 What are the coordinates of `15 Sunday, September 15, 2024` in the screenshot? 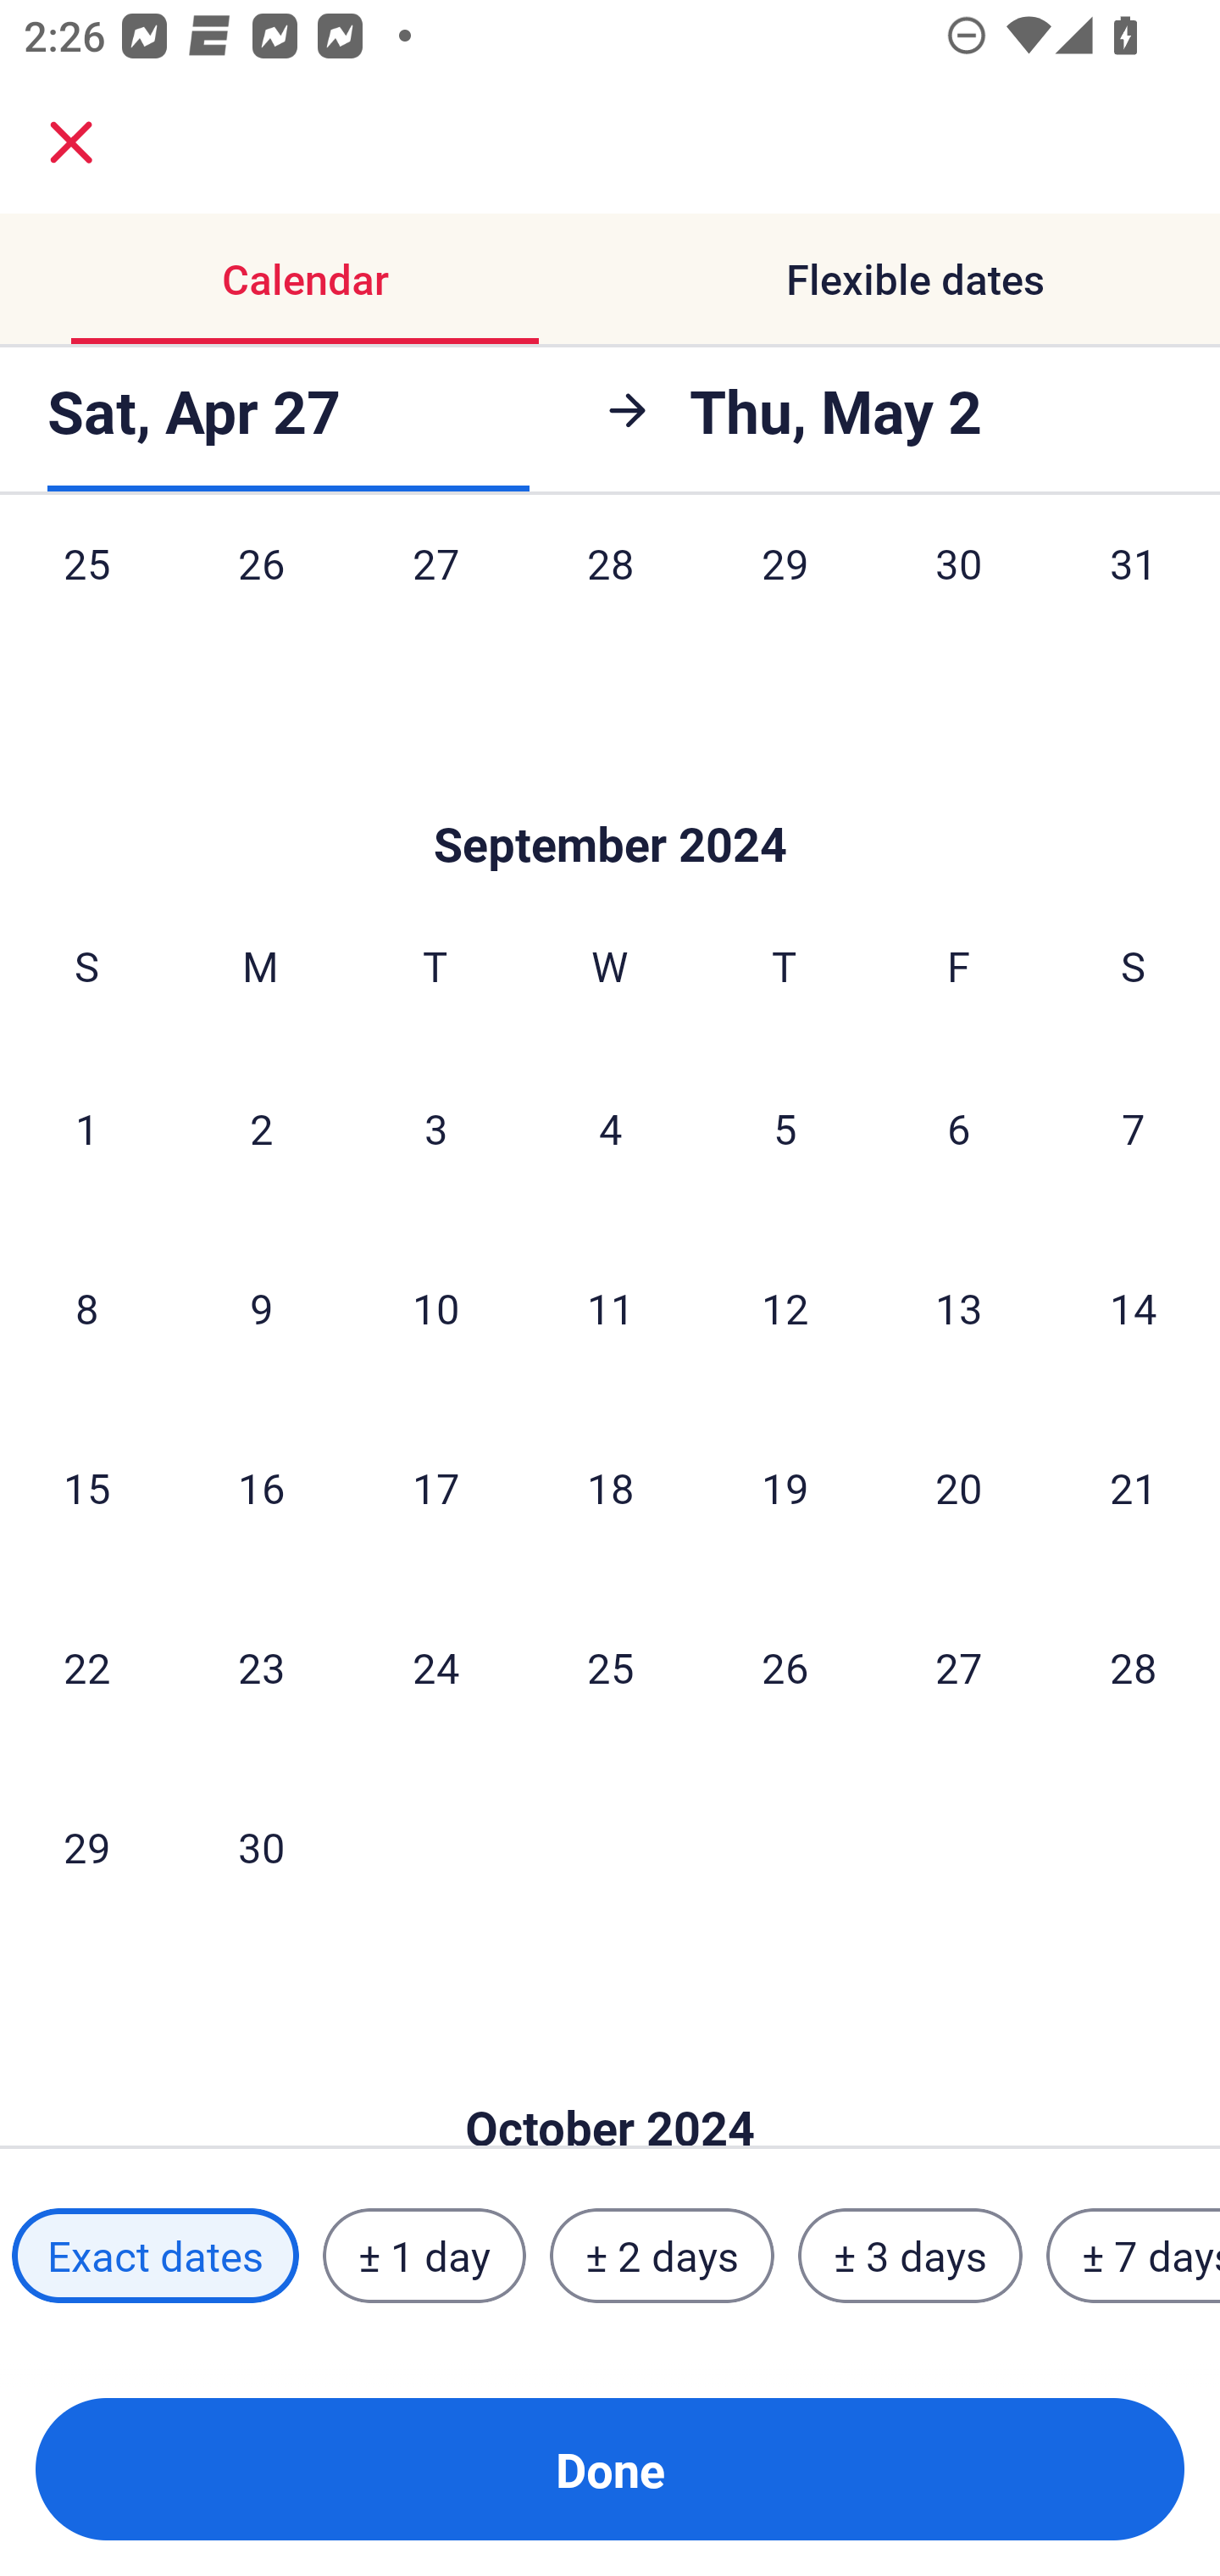 It's located at (86, 1487).